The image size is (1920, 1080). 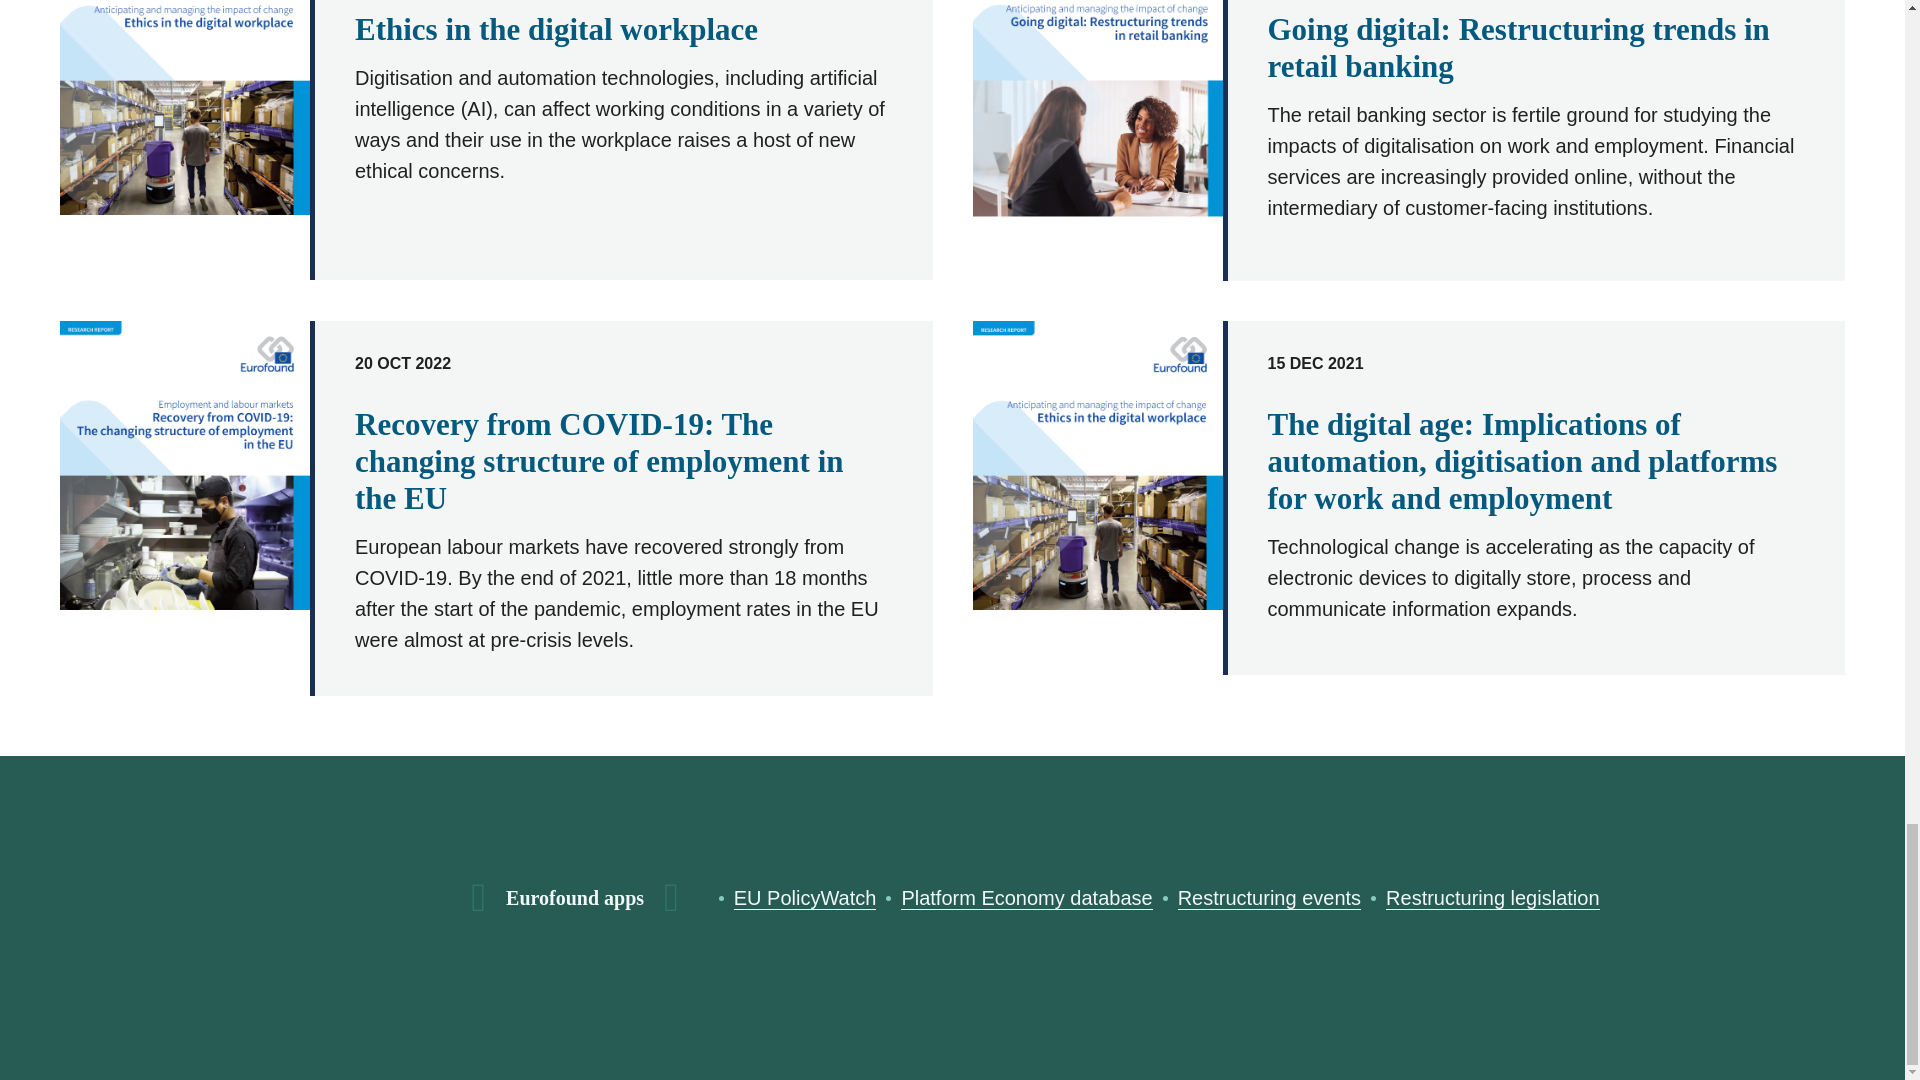 What do you see at coordinates (1026, 898) in the screenshot?
I see `Platform Economy database` at bounding box center [1026, 898].